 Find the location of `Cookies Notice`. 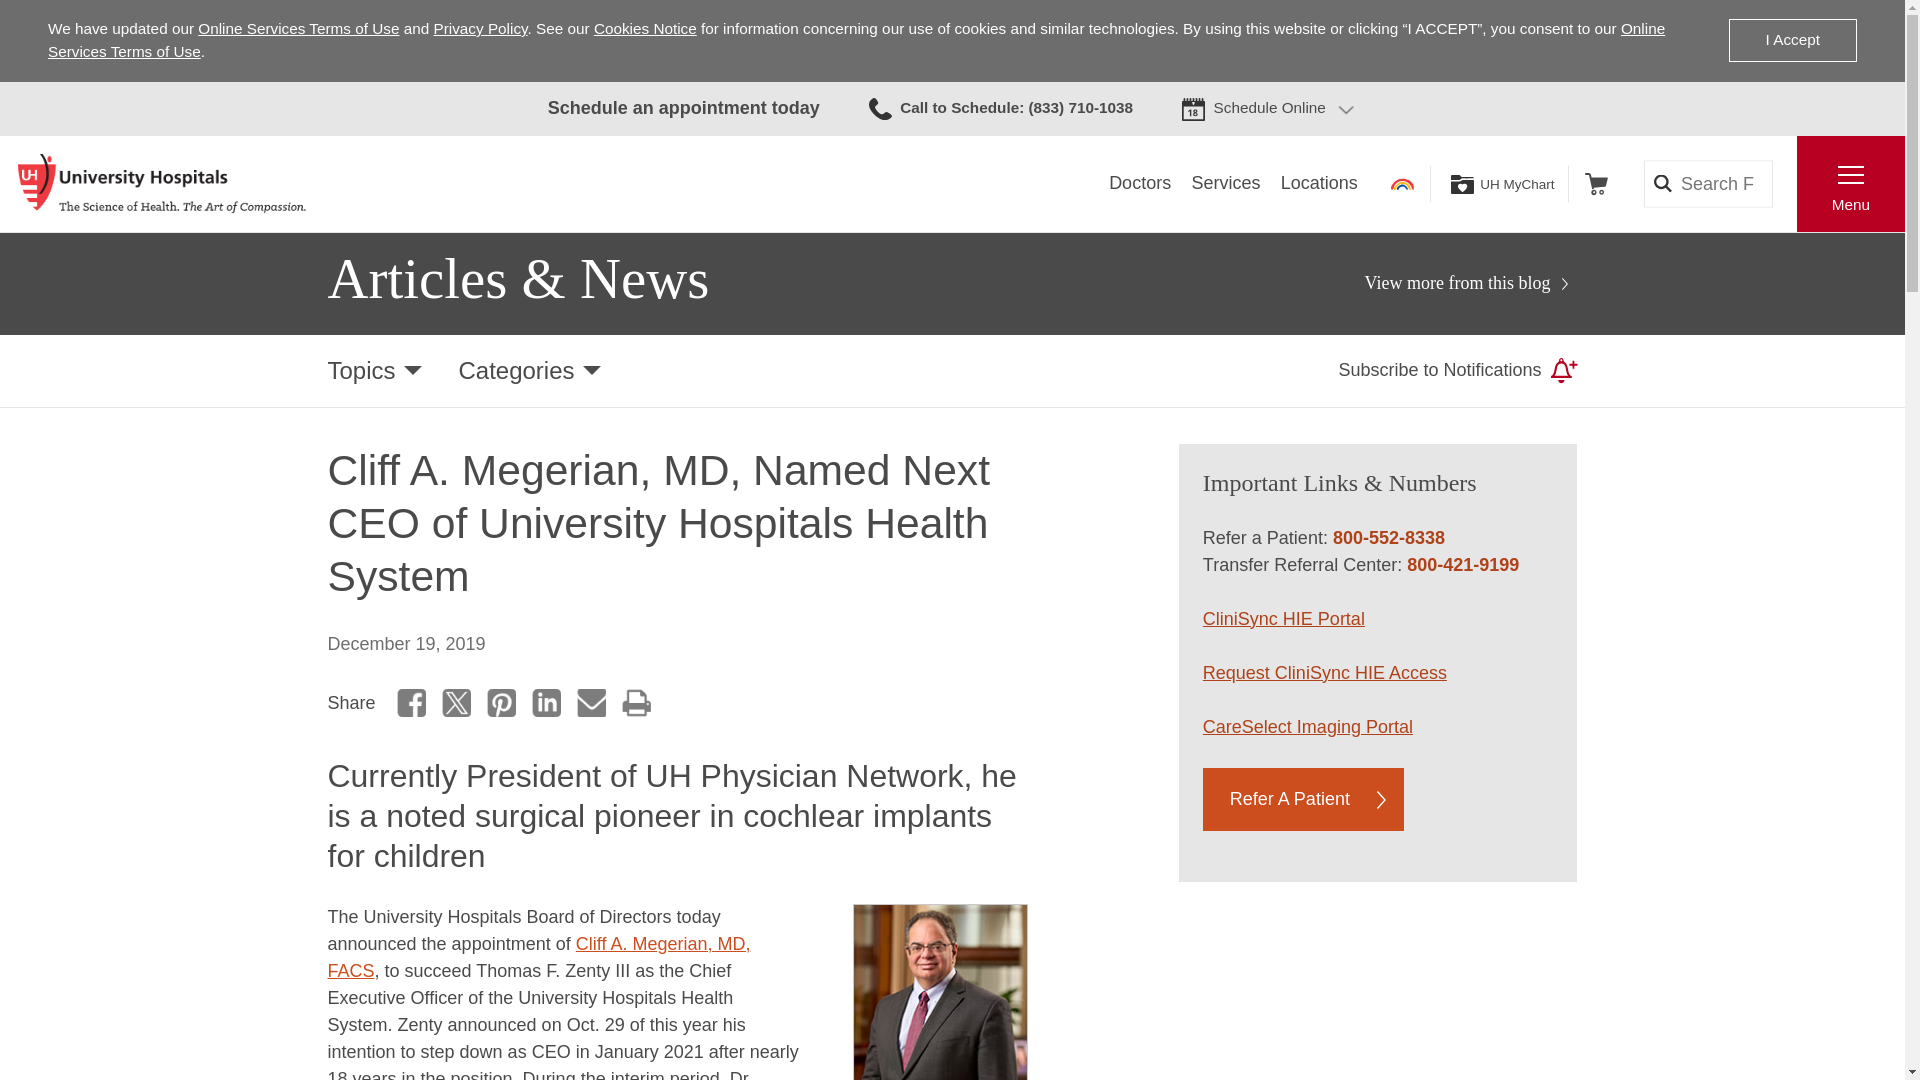

Cookies Notice is located at coordinates (644, 28).